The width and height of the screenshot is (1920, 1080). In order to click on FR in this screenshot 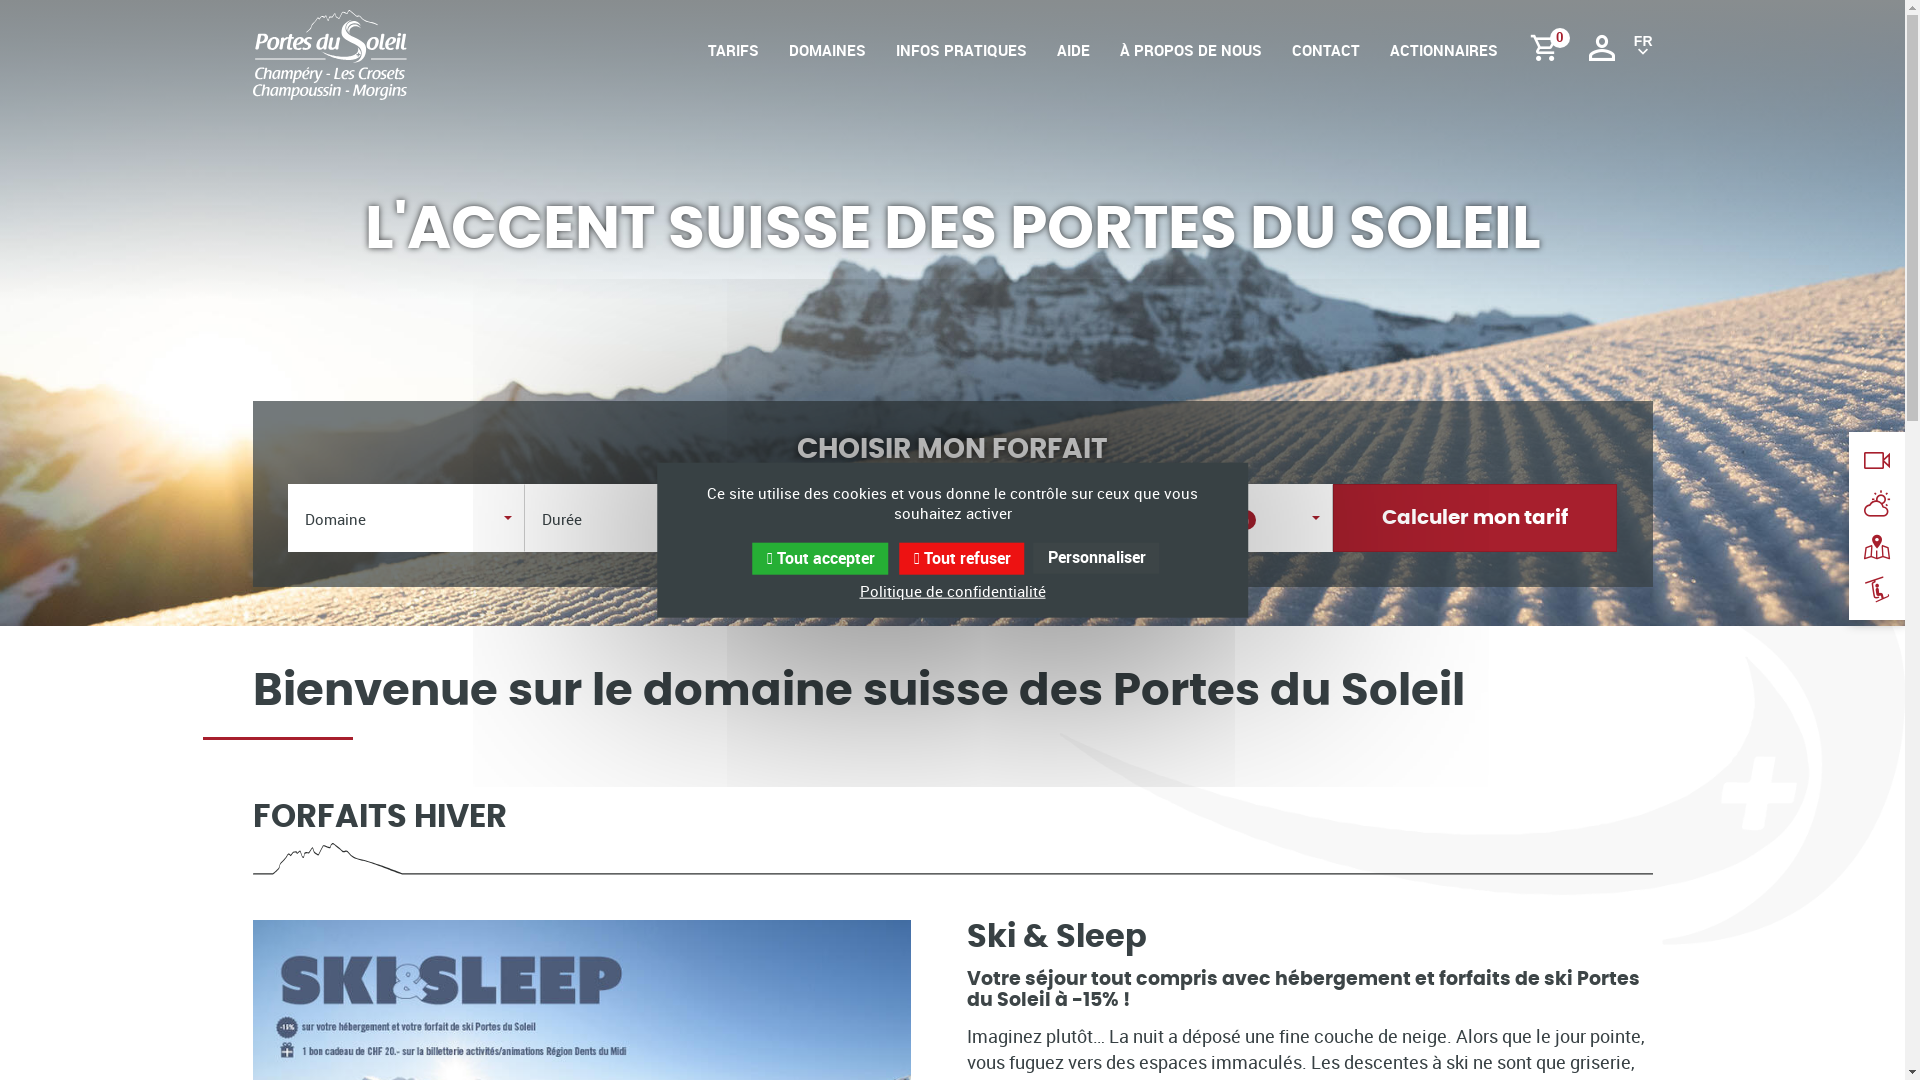, I will do `click(1644, 47)`.